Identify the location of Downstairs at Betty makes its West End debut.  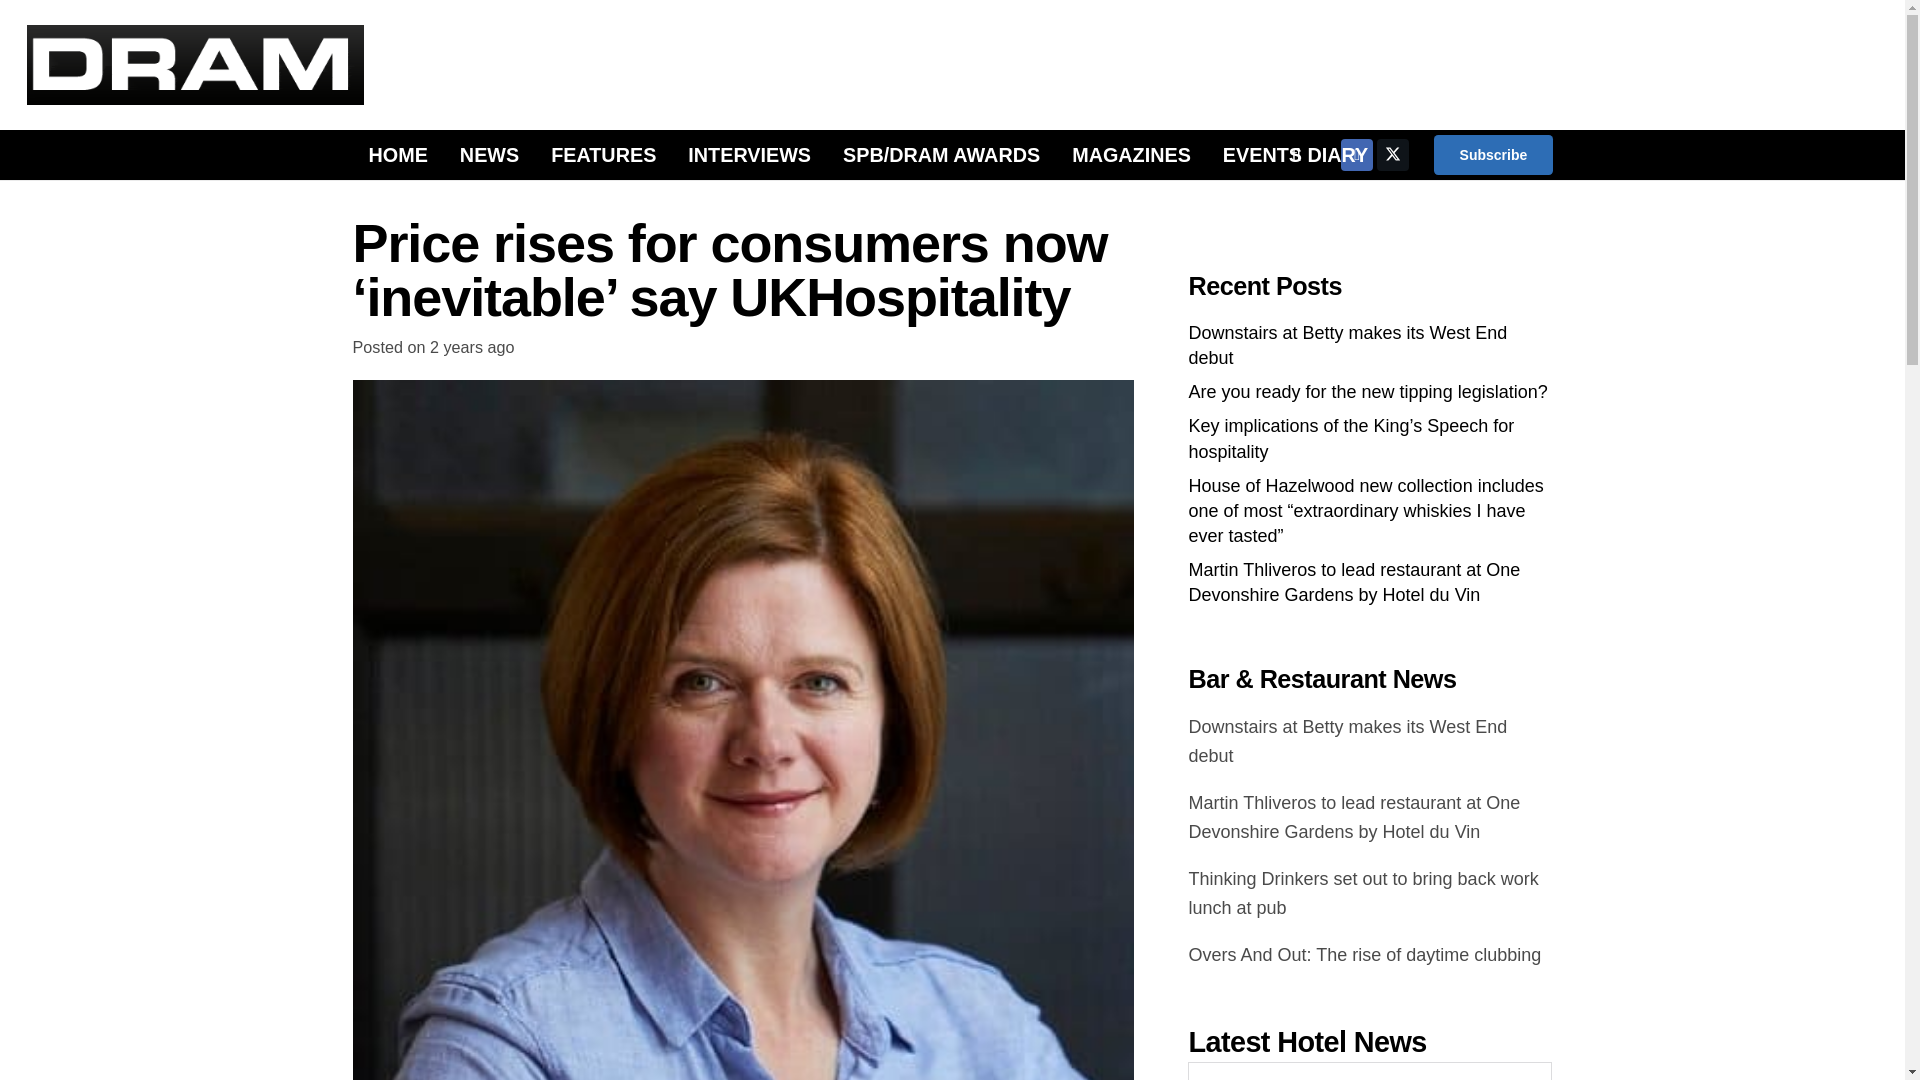
(1348, 345).